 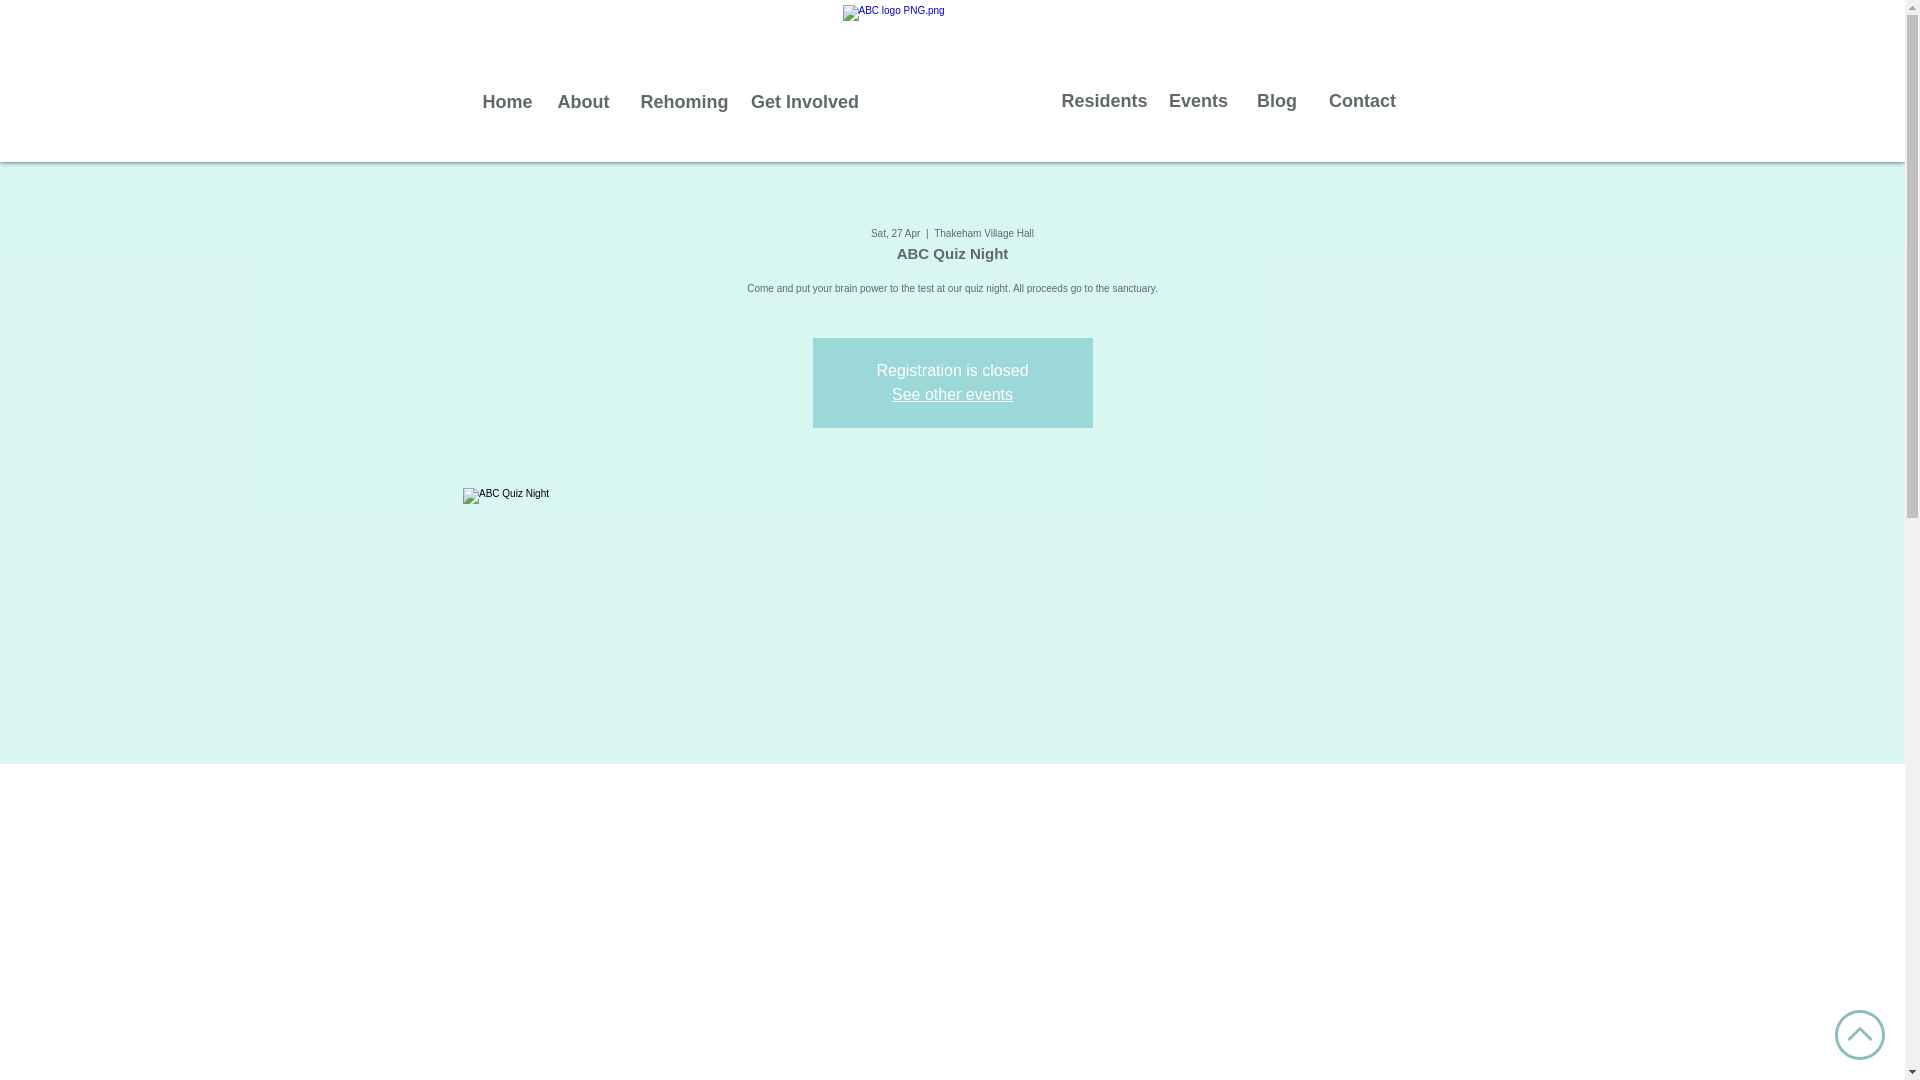 I want to click on Home, so click(x=508, y=102).